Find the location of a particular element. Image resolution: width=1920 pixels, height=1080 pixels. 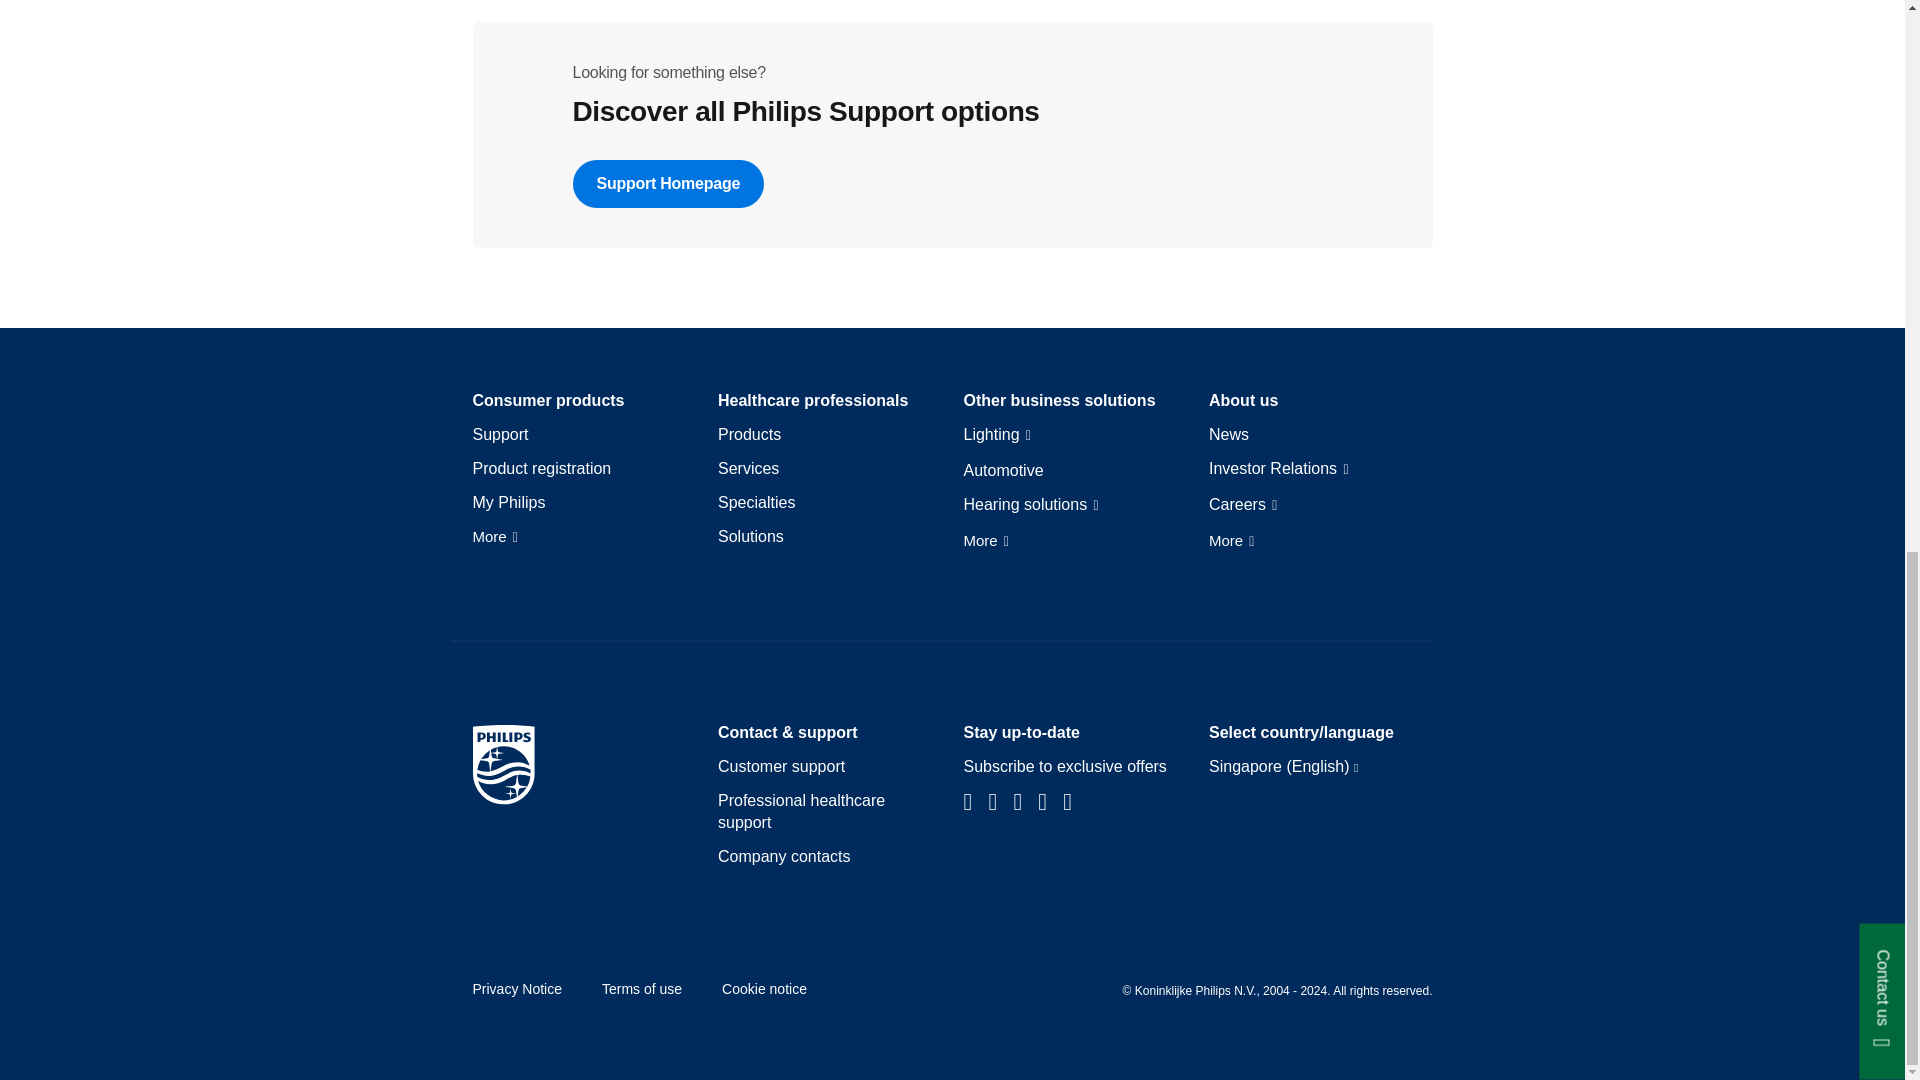

Products is located at coordinates (750, 435).